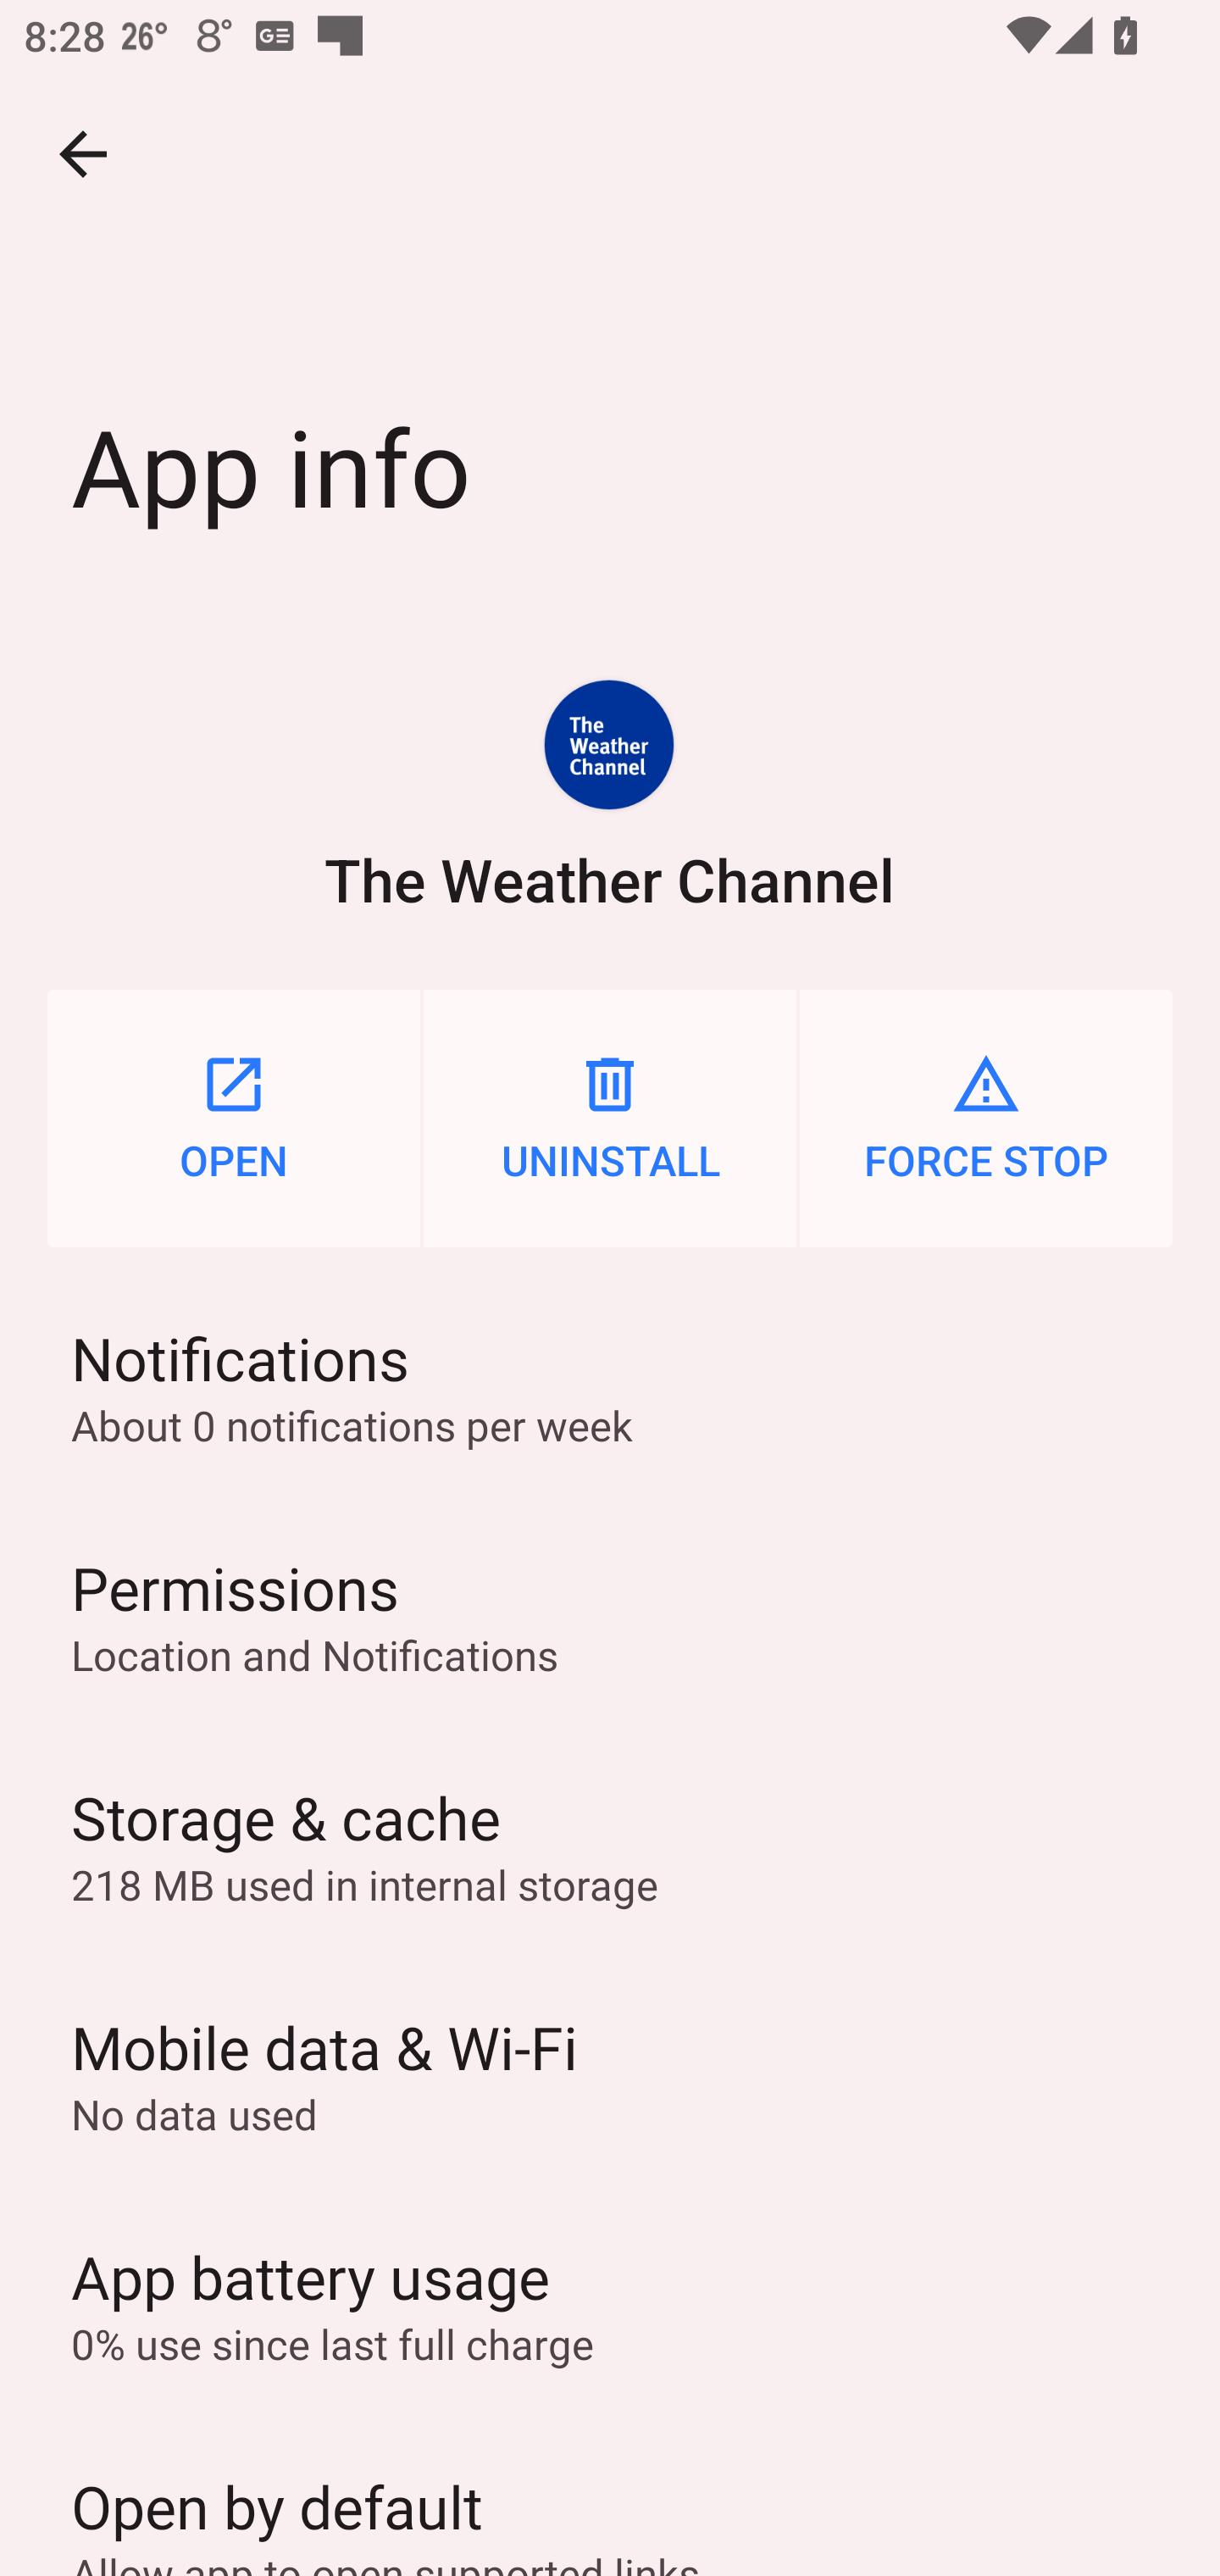 The width and height of the screenshot is (1220, 2576). I want to click on UNINSTALL, so click(610, 1118).